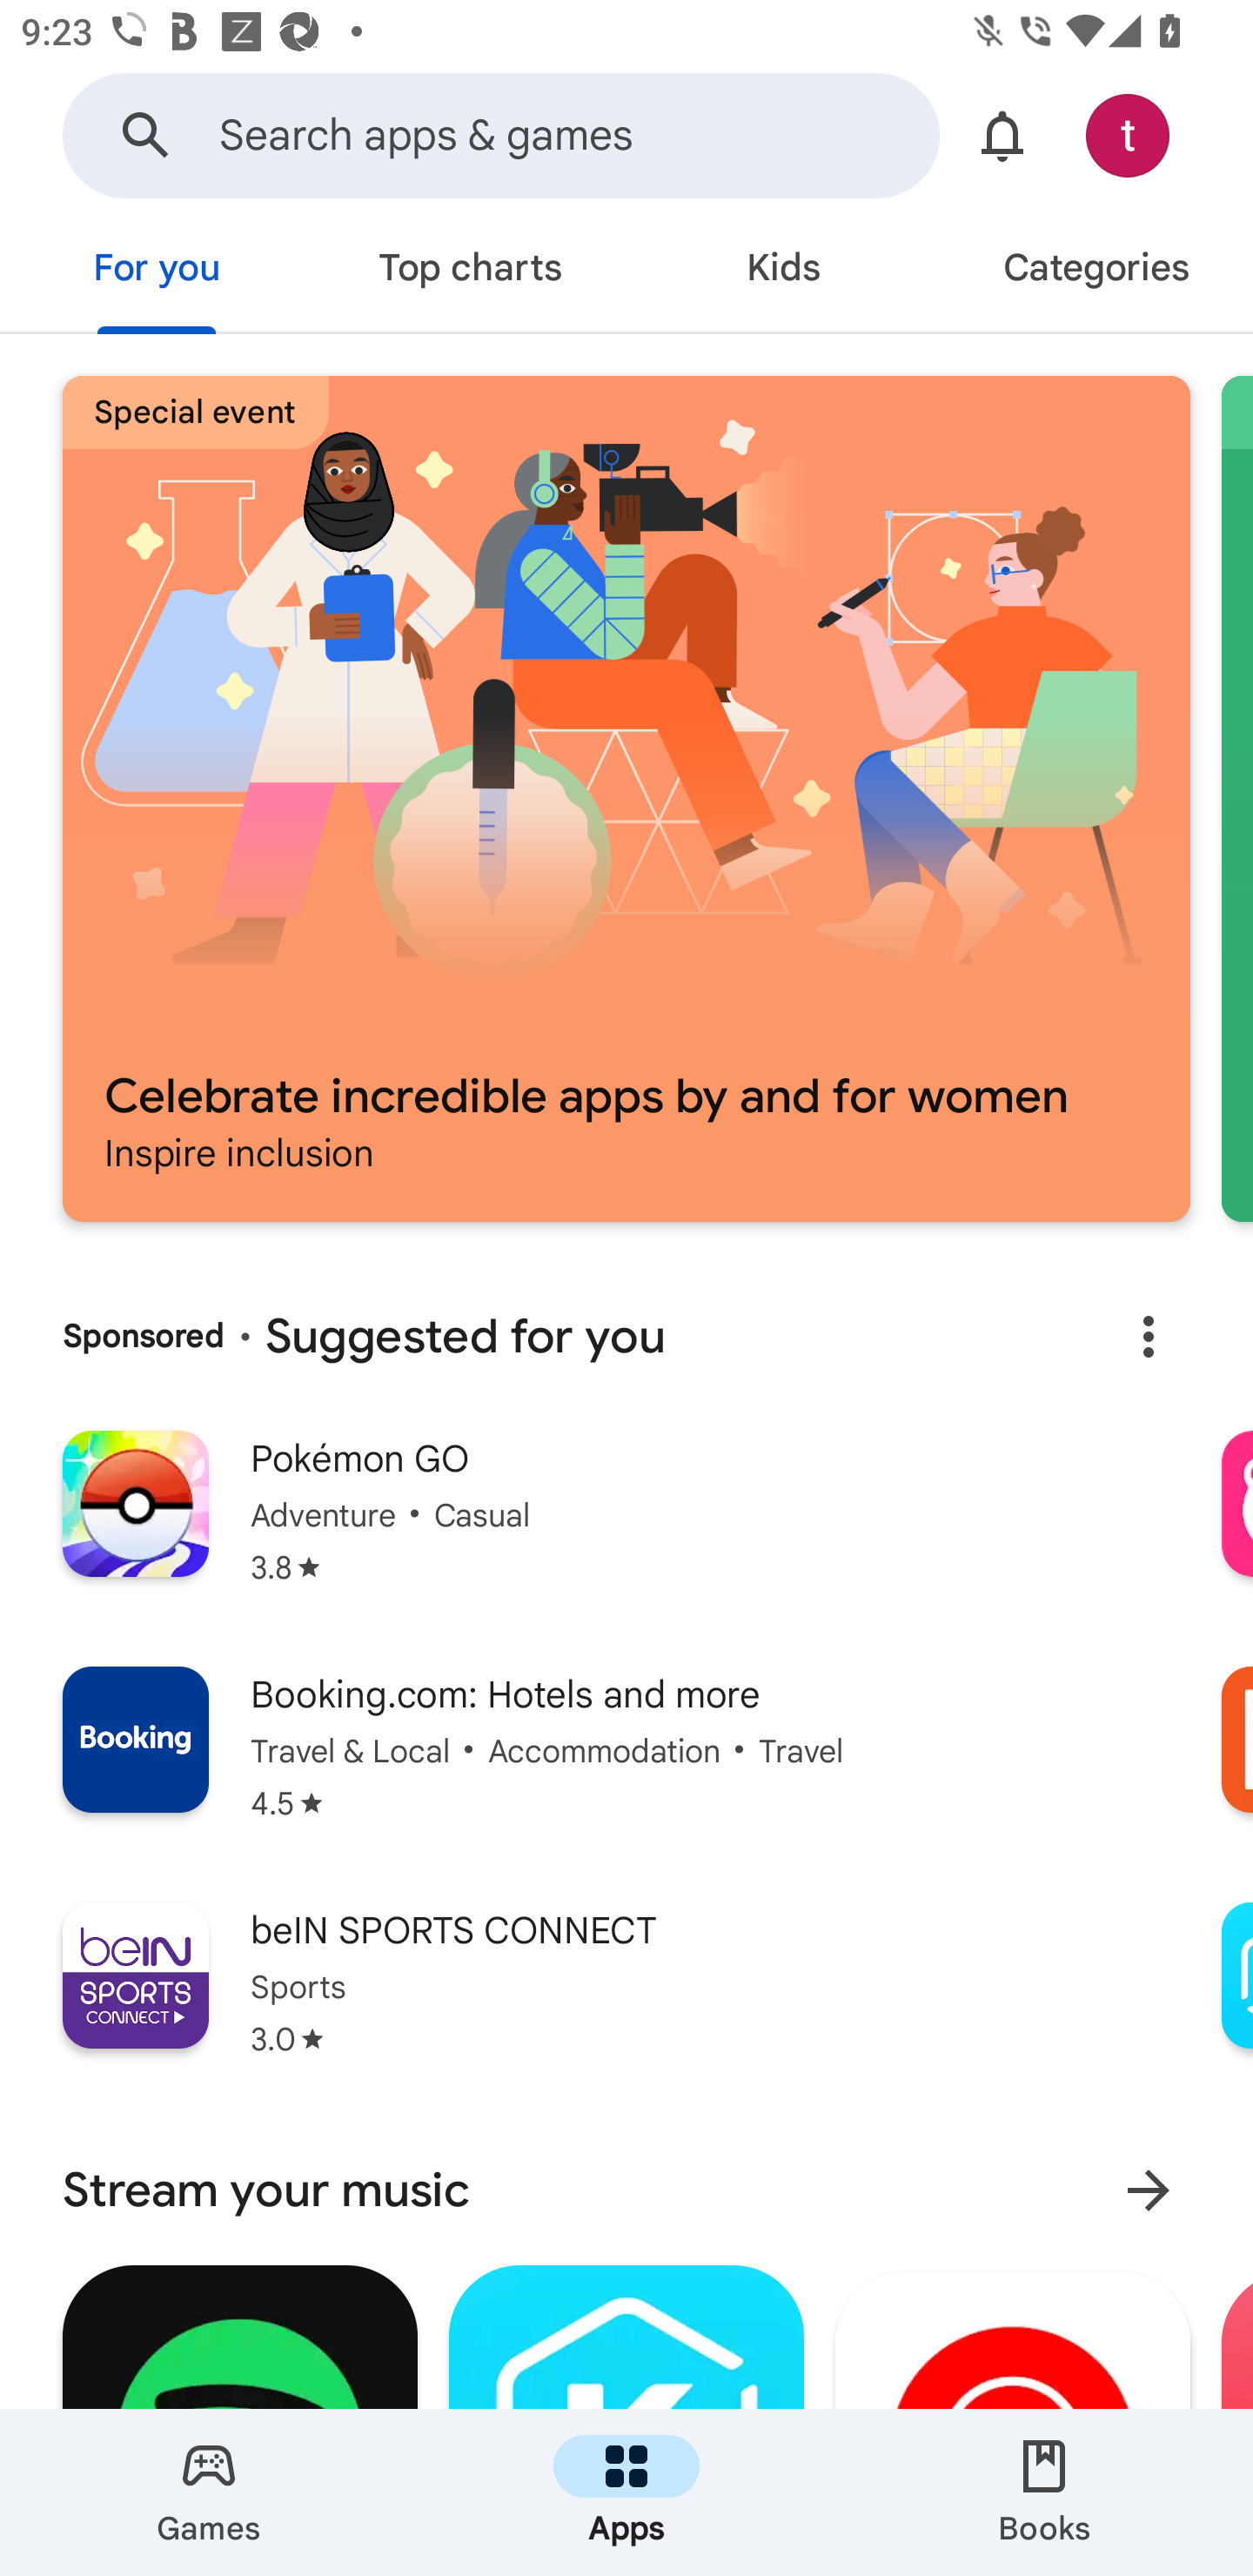 The width and height of the screenshot is (1253, 2576). What do you see at coordinates (783, 272) in the screenshot?
I see `Kids` at bounding box center [783, 272].